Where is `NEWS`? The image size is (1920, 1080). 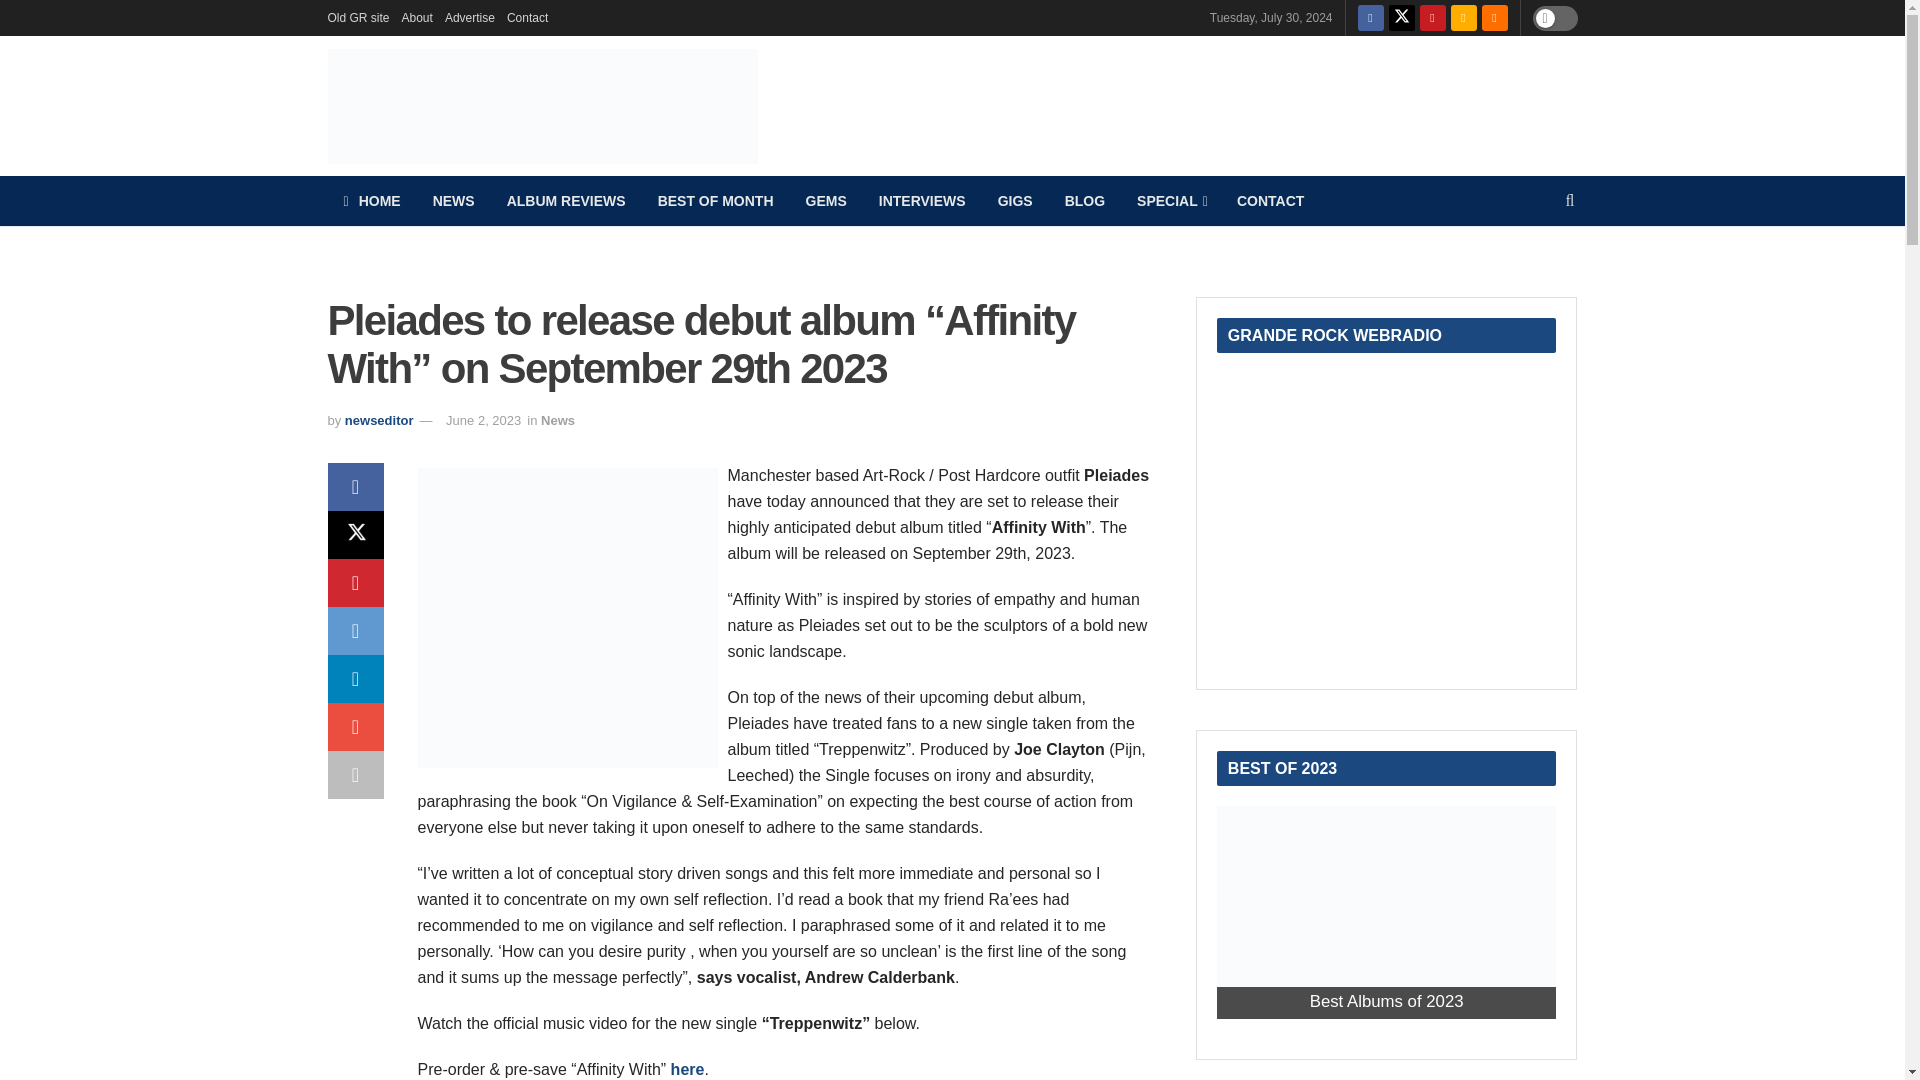 NEWS is located at coordinates (454, 200).